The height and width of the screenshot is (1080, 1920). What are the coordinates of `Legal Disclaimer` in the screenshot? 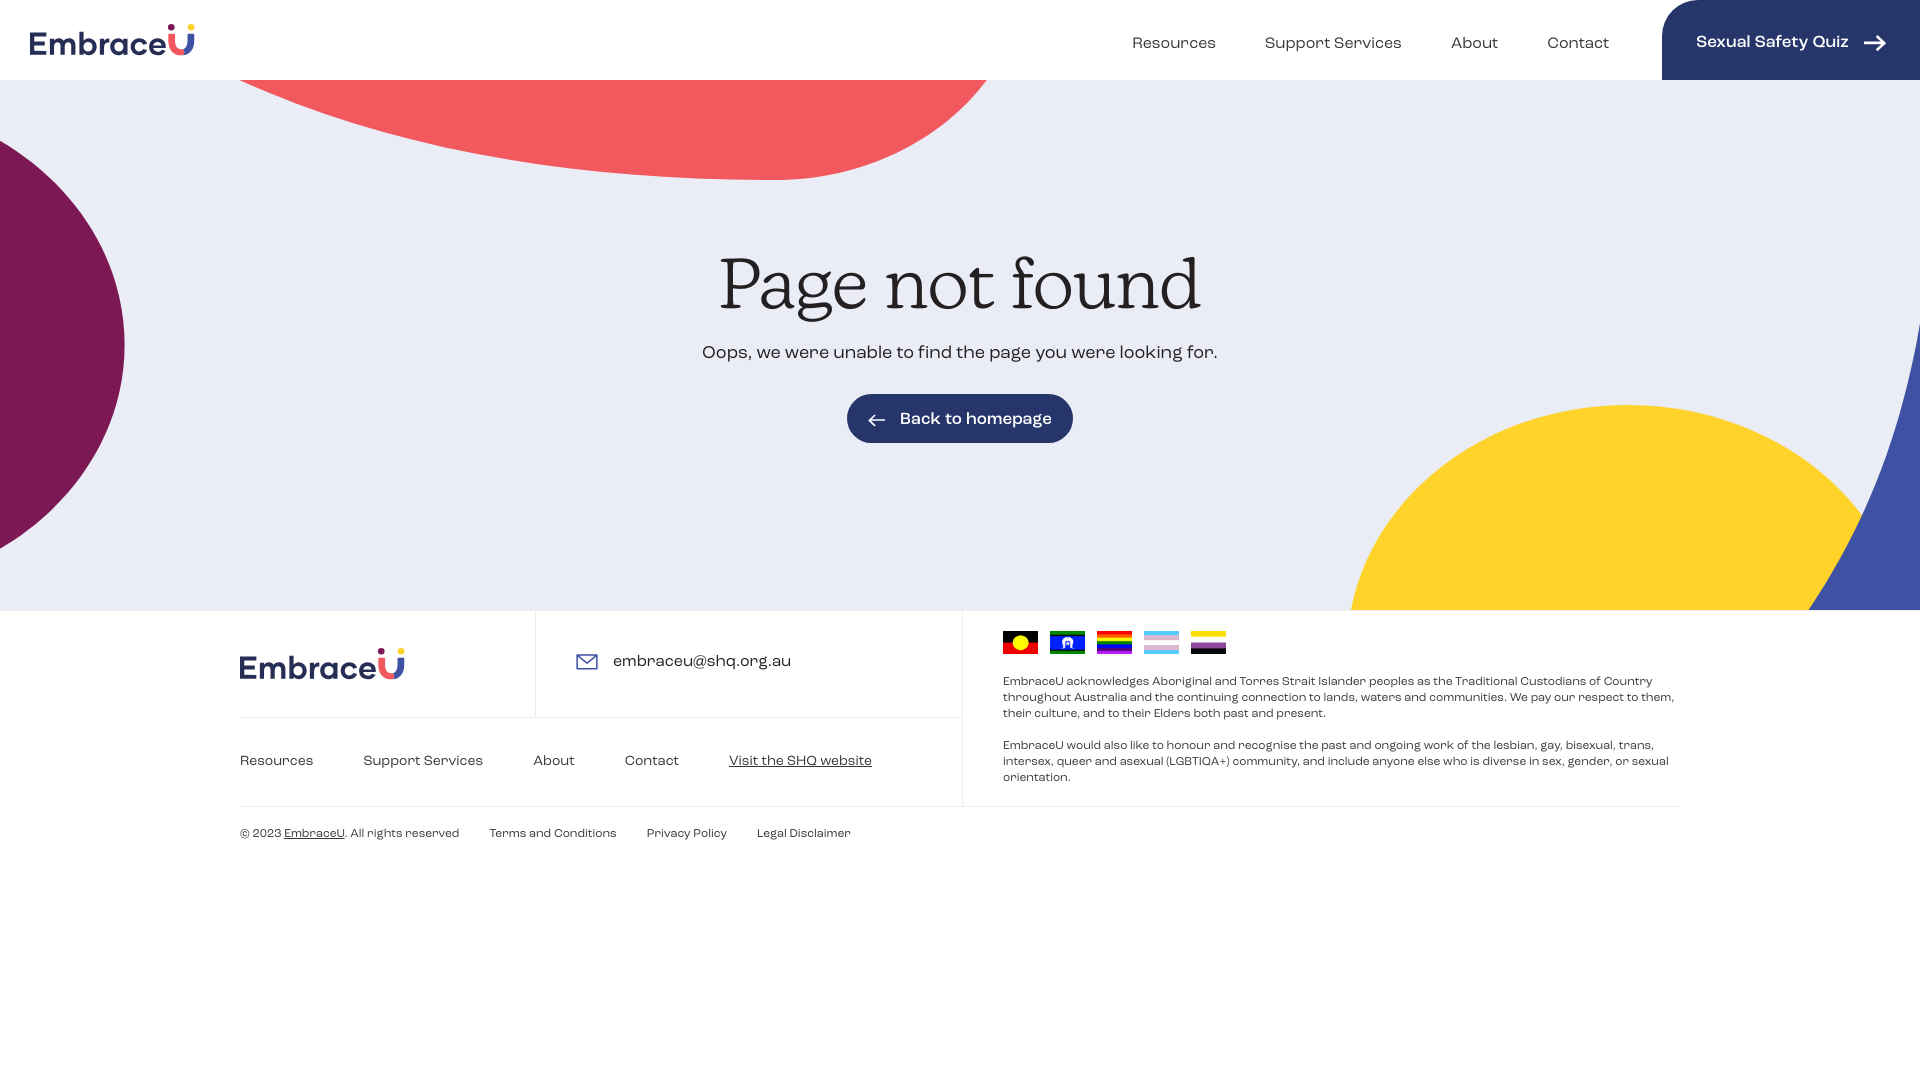 It's located at (804, 834).